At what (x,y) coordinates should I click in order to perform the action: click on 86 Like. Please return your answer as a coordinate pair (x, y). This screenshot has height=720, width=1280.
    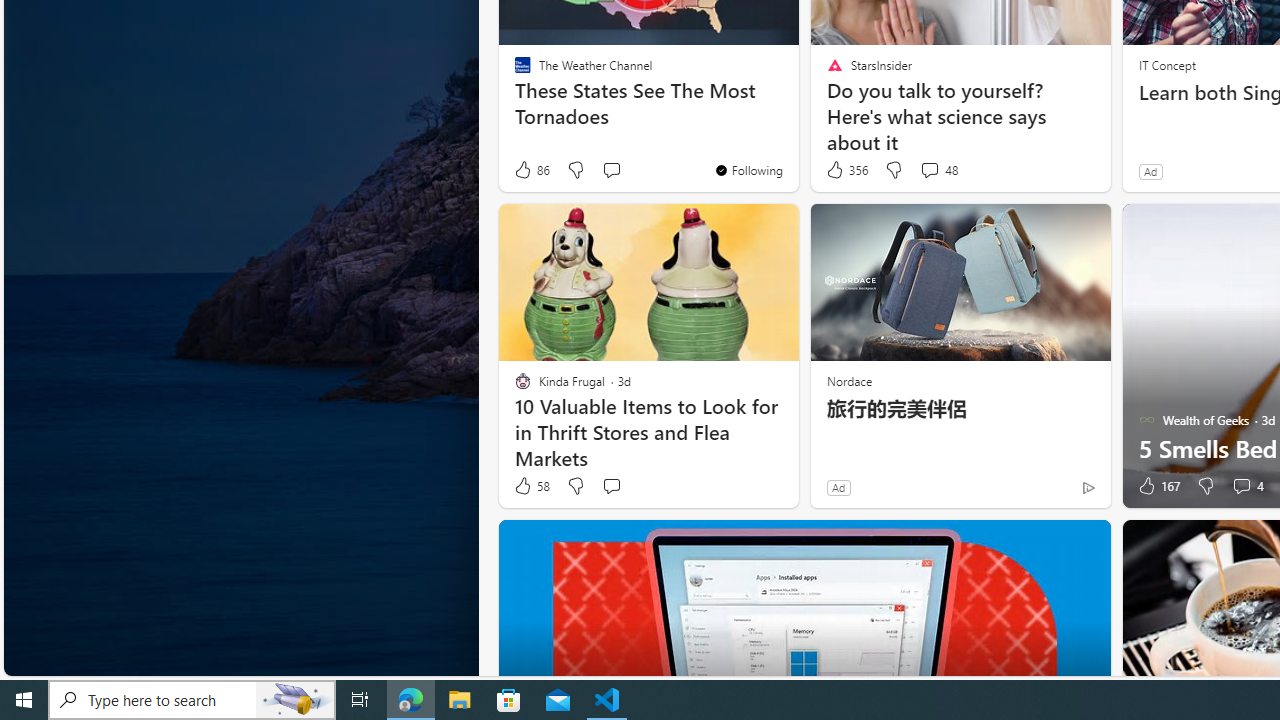
    Looking at the image, I should click on (531, 170).